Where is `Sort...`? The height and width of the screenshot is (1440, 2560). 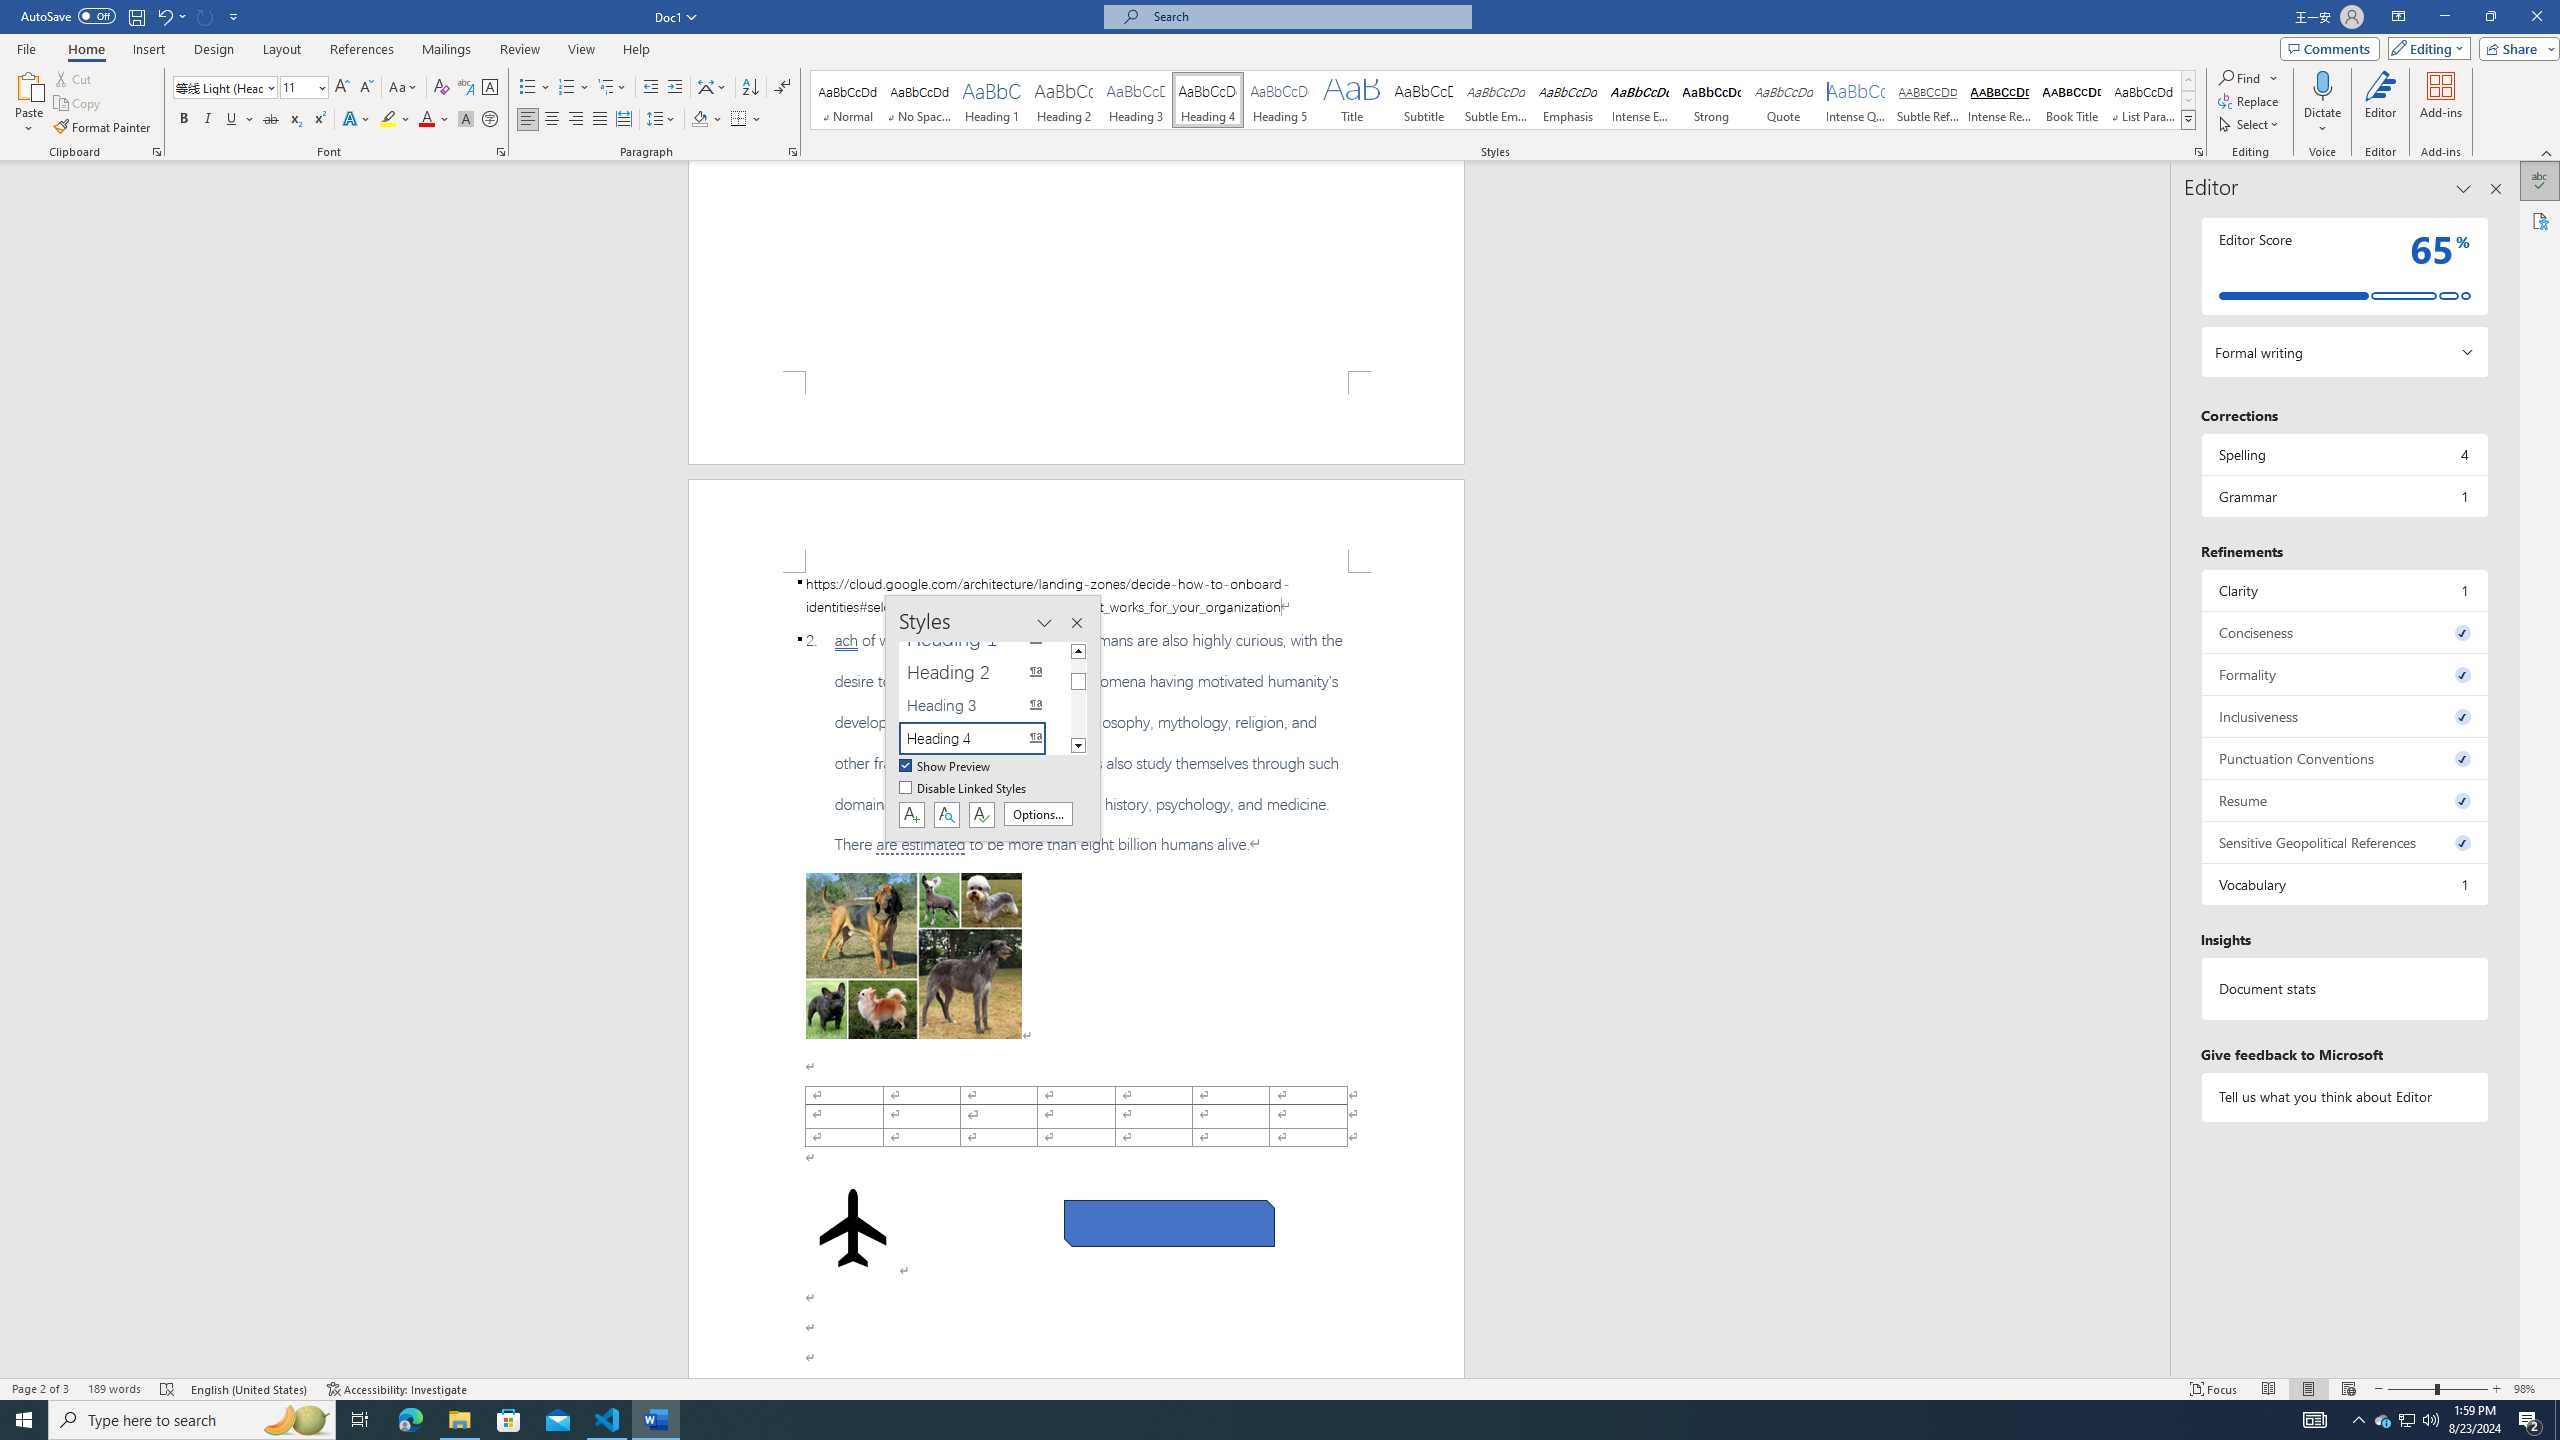
Sort... is located at coordinates (750, 88).